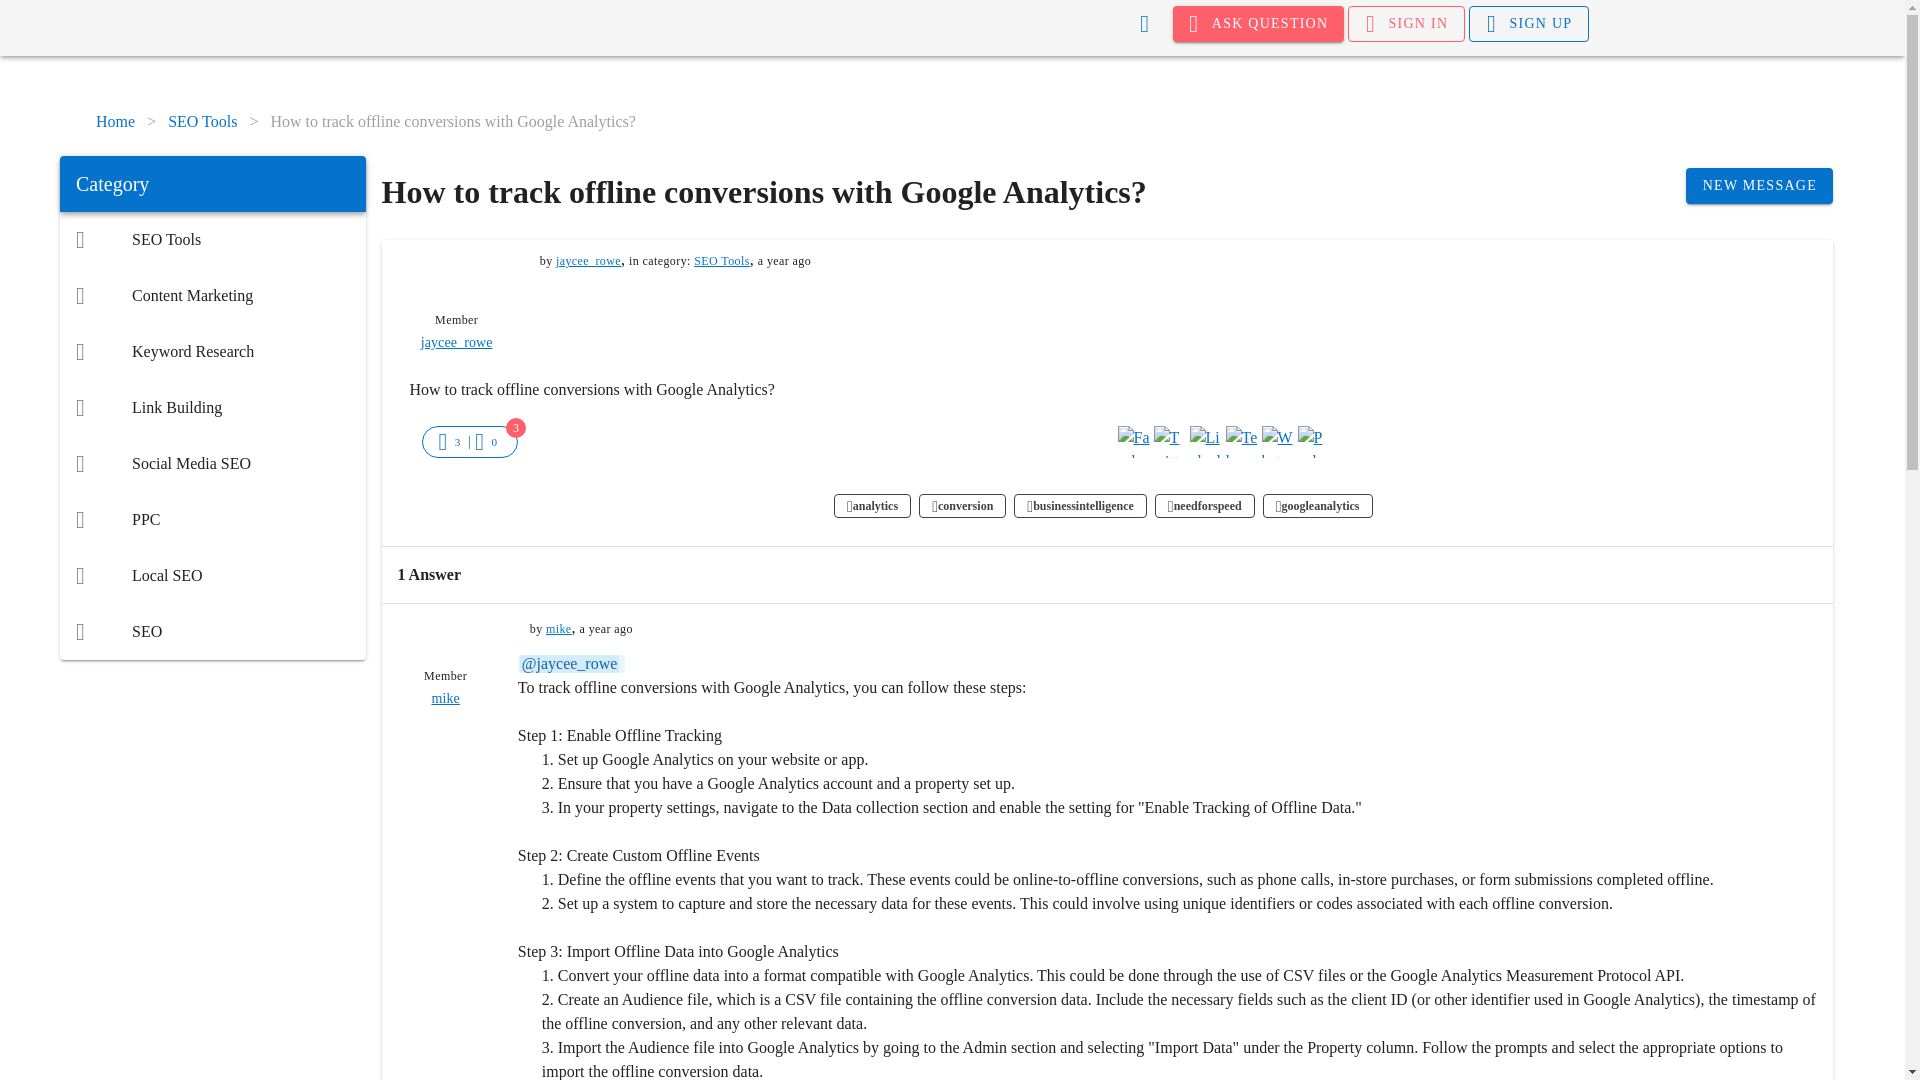  What do you see at coordinates (722, 260) in the screenshot?
I see `SEO Tools` at bounding box center [722, 260].